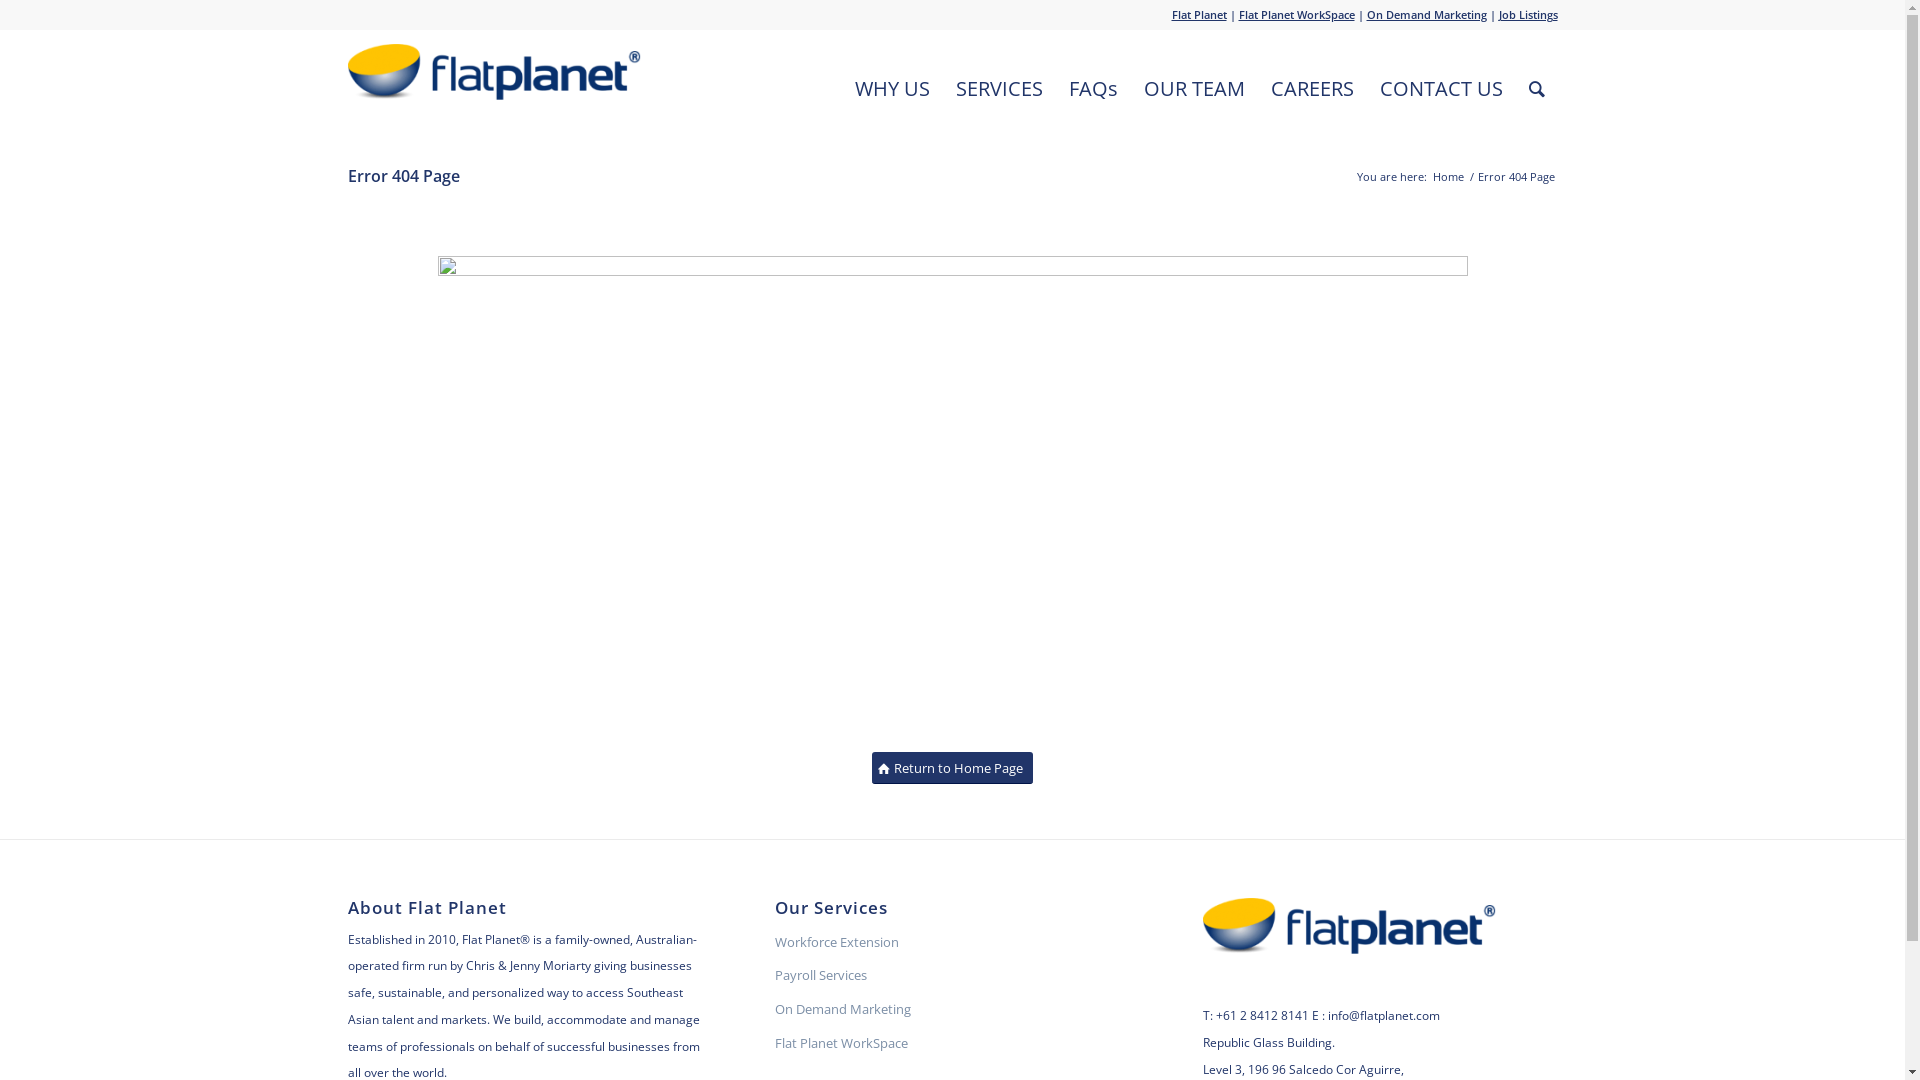 The width and height of the screenshot is (1920, 1080). What do you see at coordinates (1440, 89) in the screenshot?
I see `CONTACT US` at bounding box center [1440, 89].